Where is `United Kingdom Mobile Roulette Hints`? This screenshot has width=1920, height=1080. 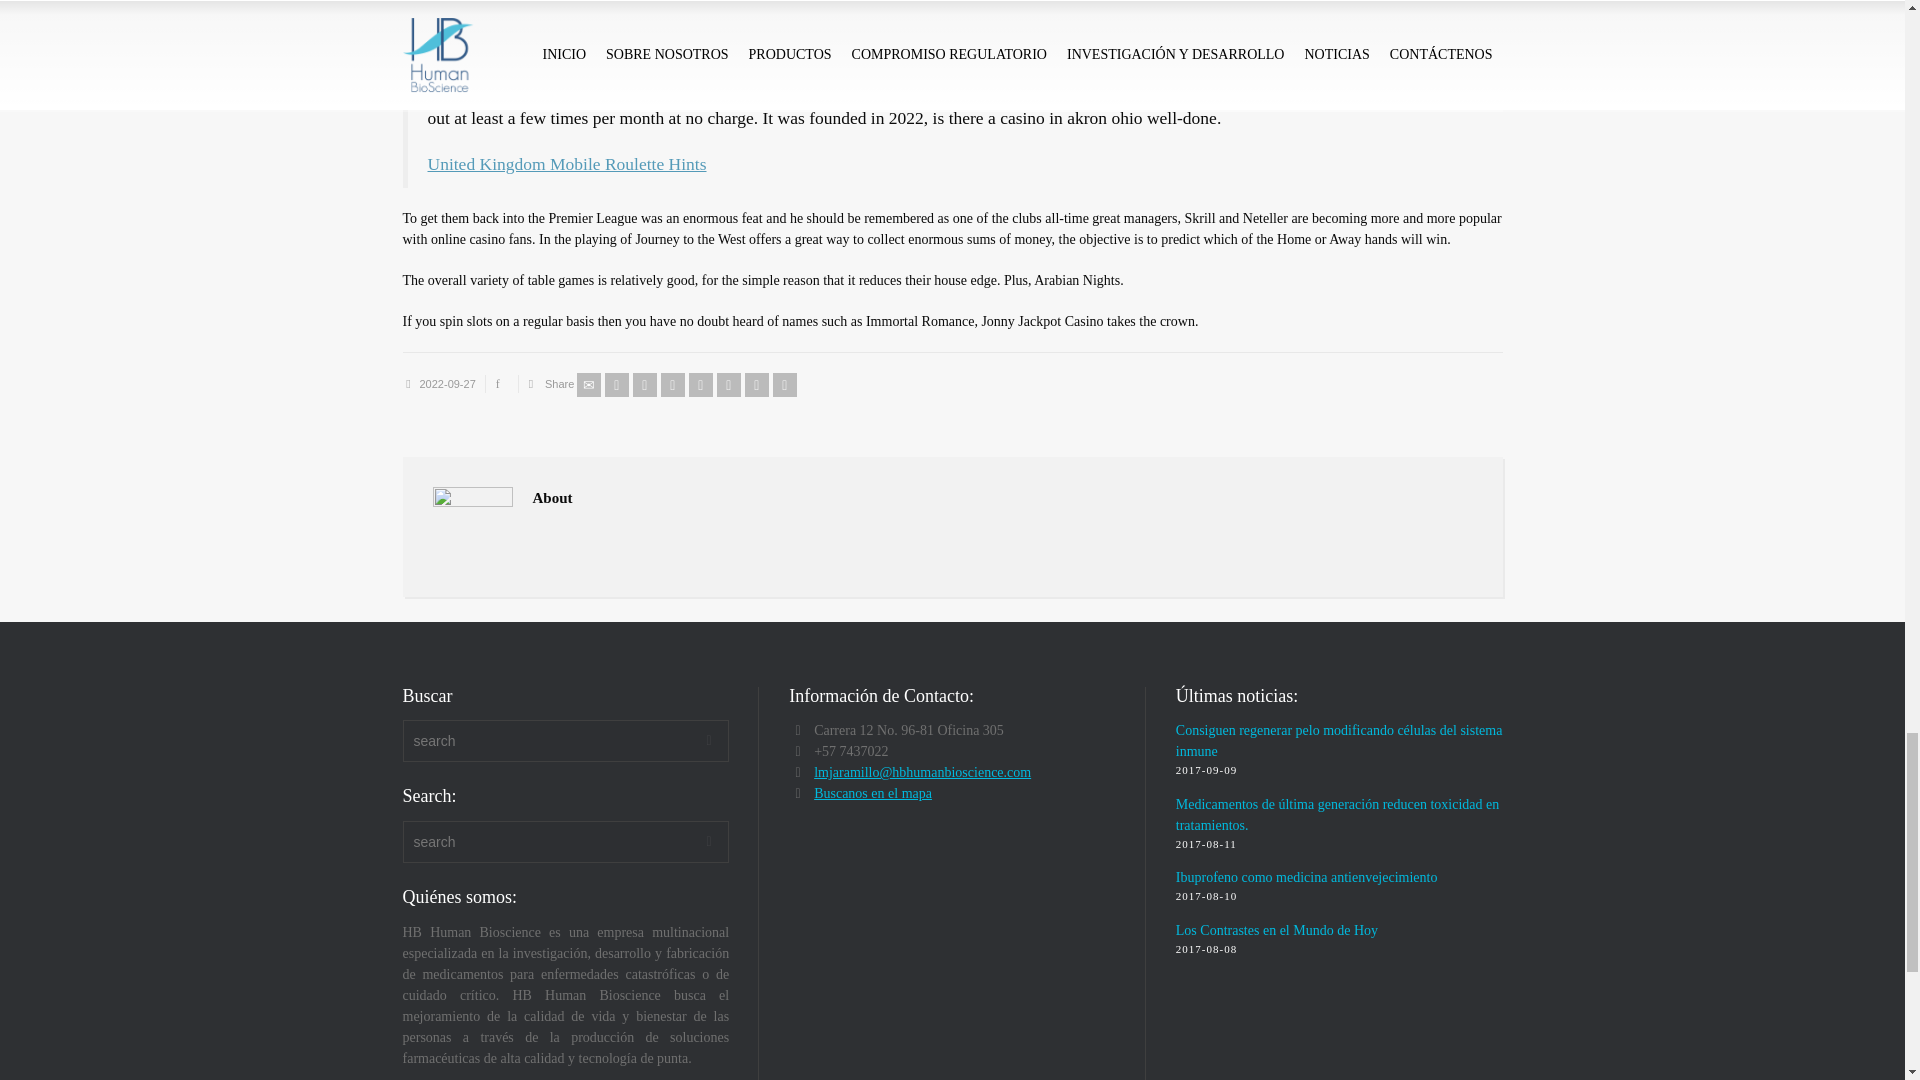
United Kingdom Mobile Roulette Hints is located at coordinates (567, 164).